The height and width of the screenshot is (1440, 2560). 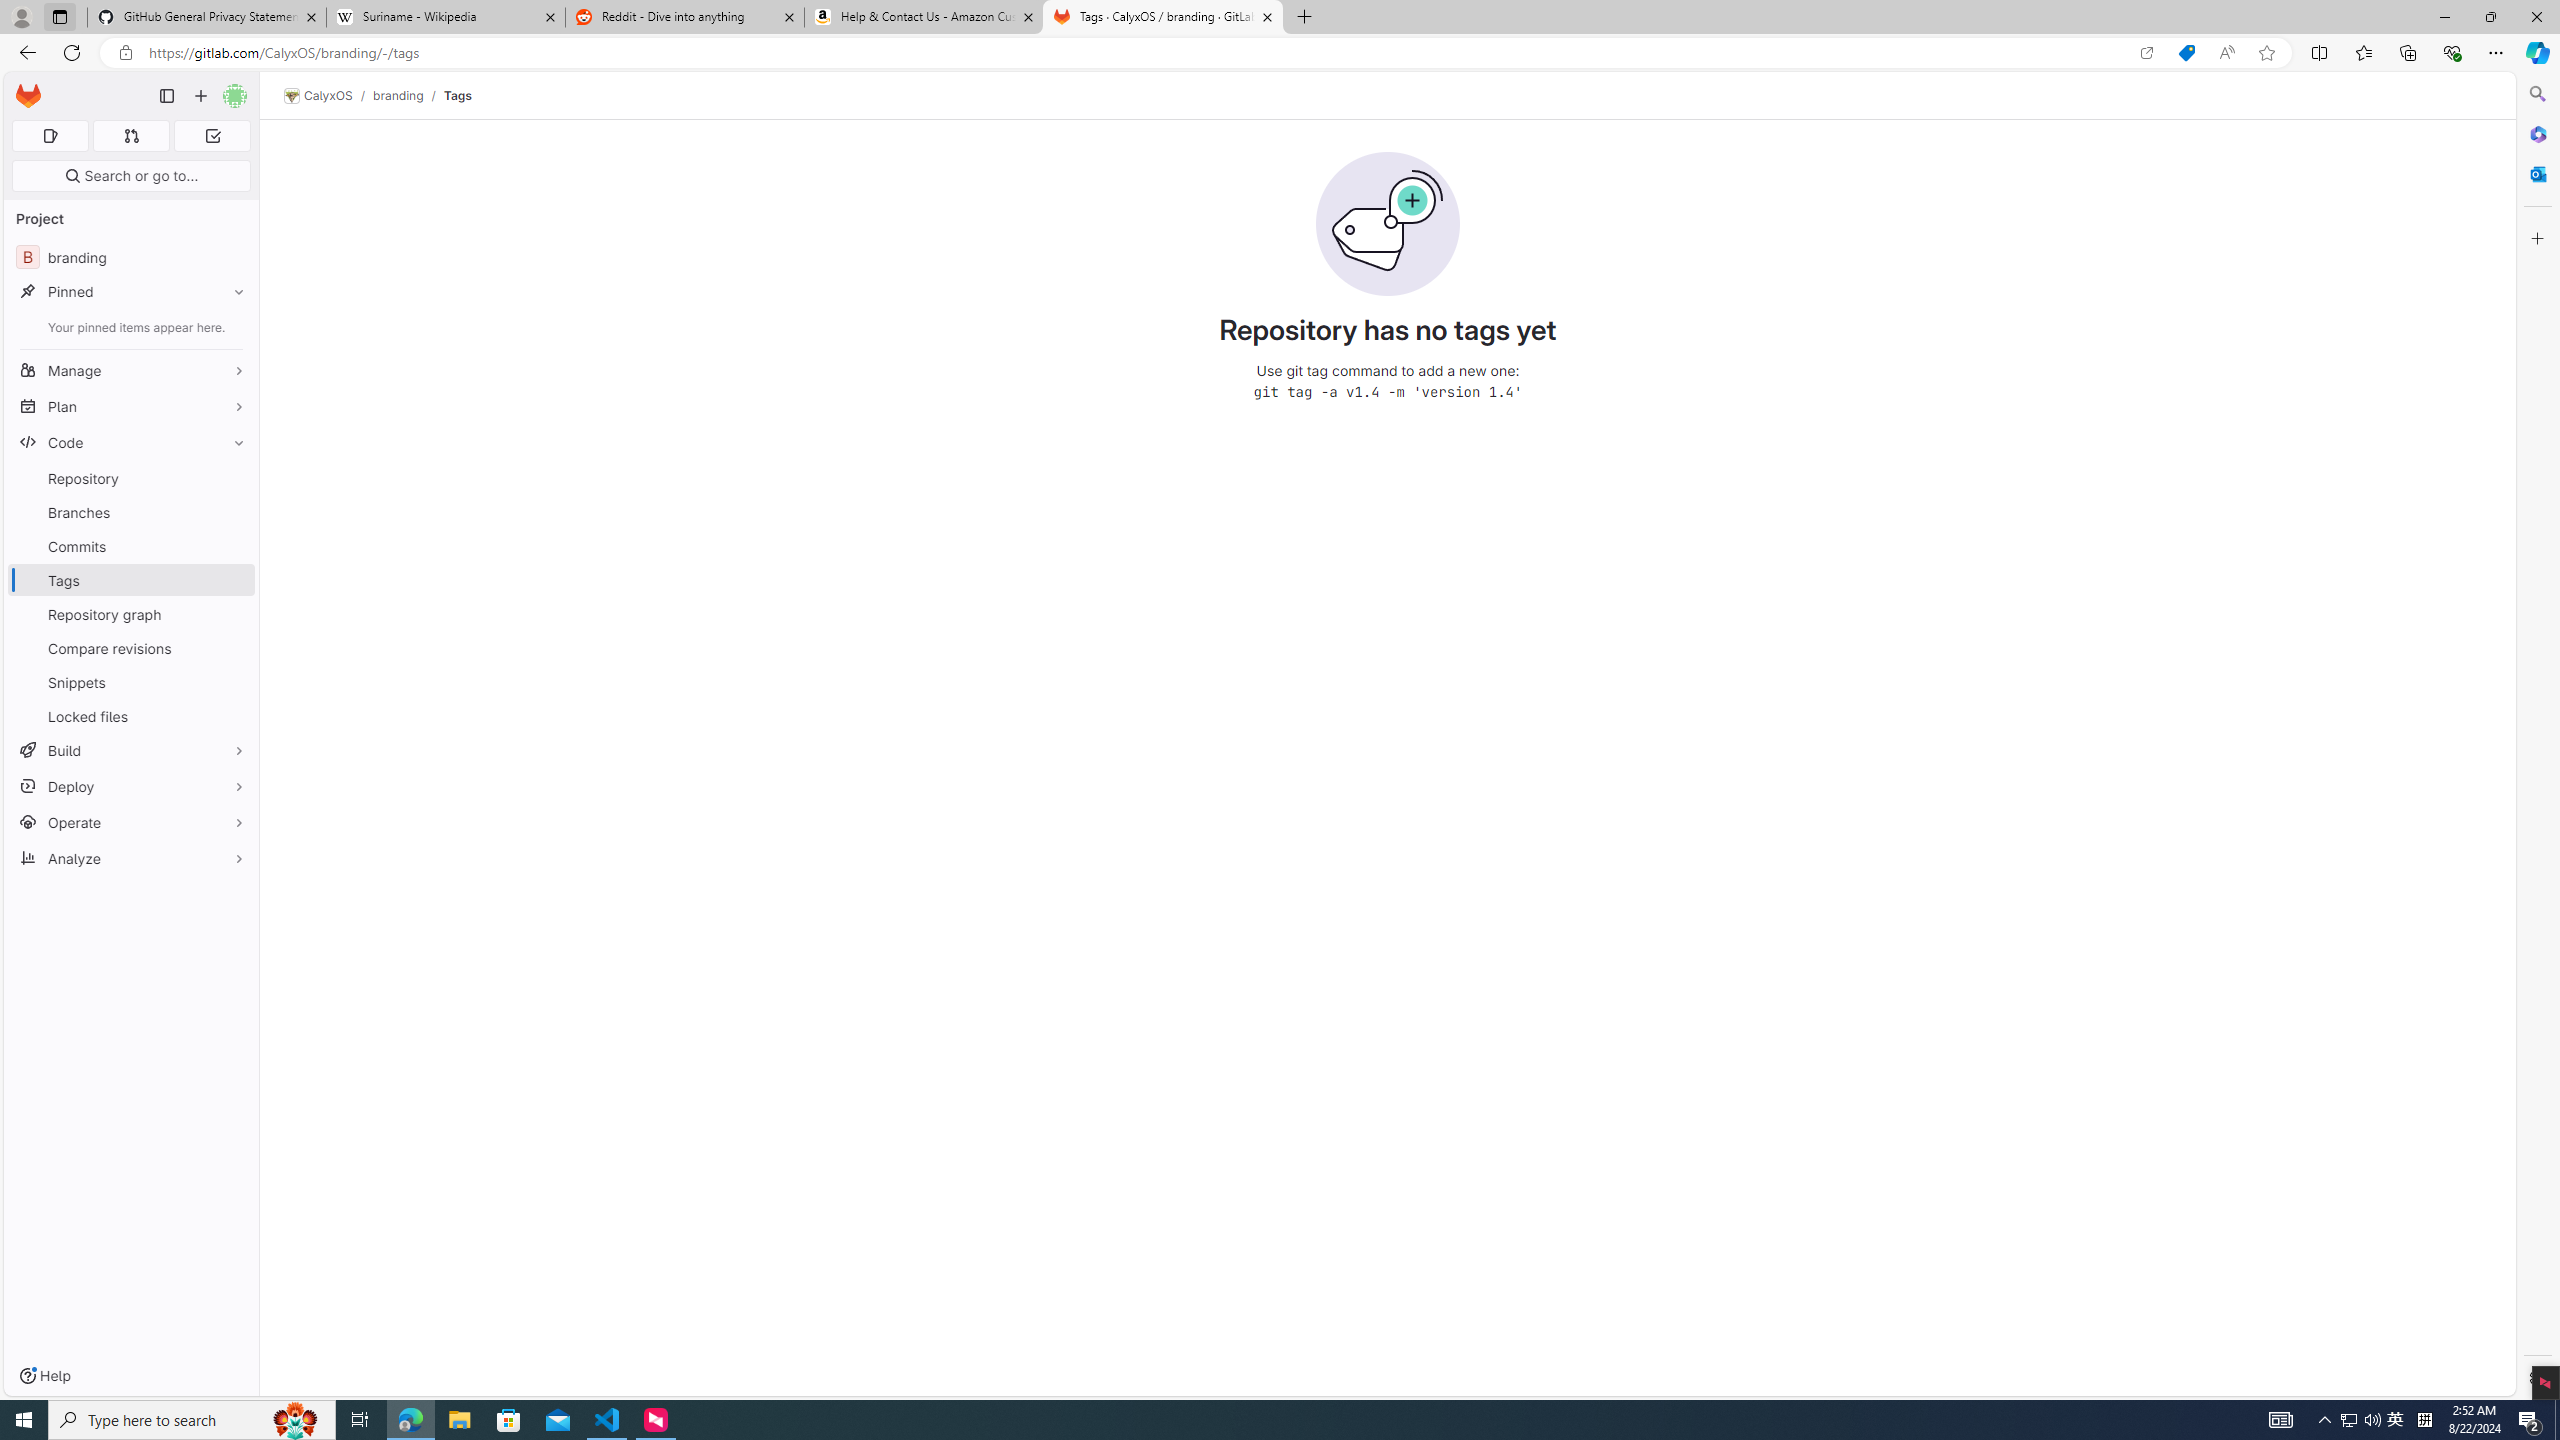 What do you see at coordinates (132, 614) in the screenshot?
I see `Repository graph` at bounding box center [132, 614].